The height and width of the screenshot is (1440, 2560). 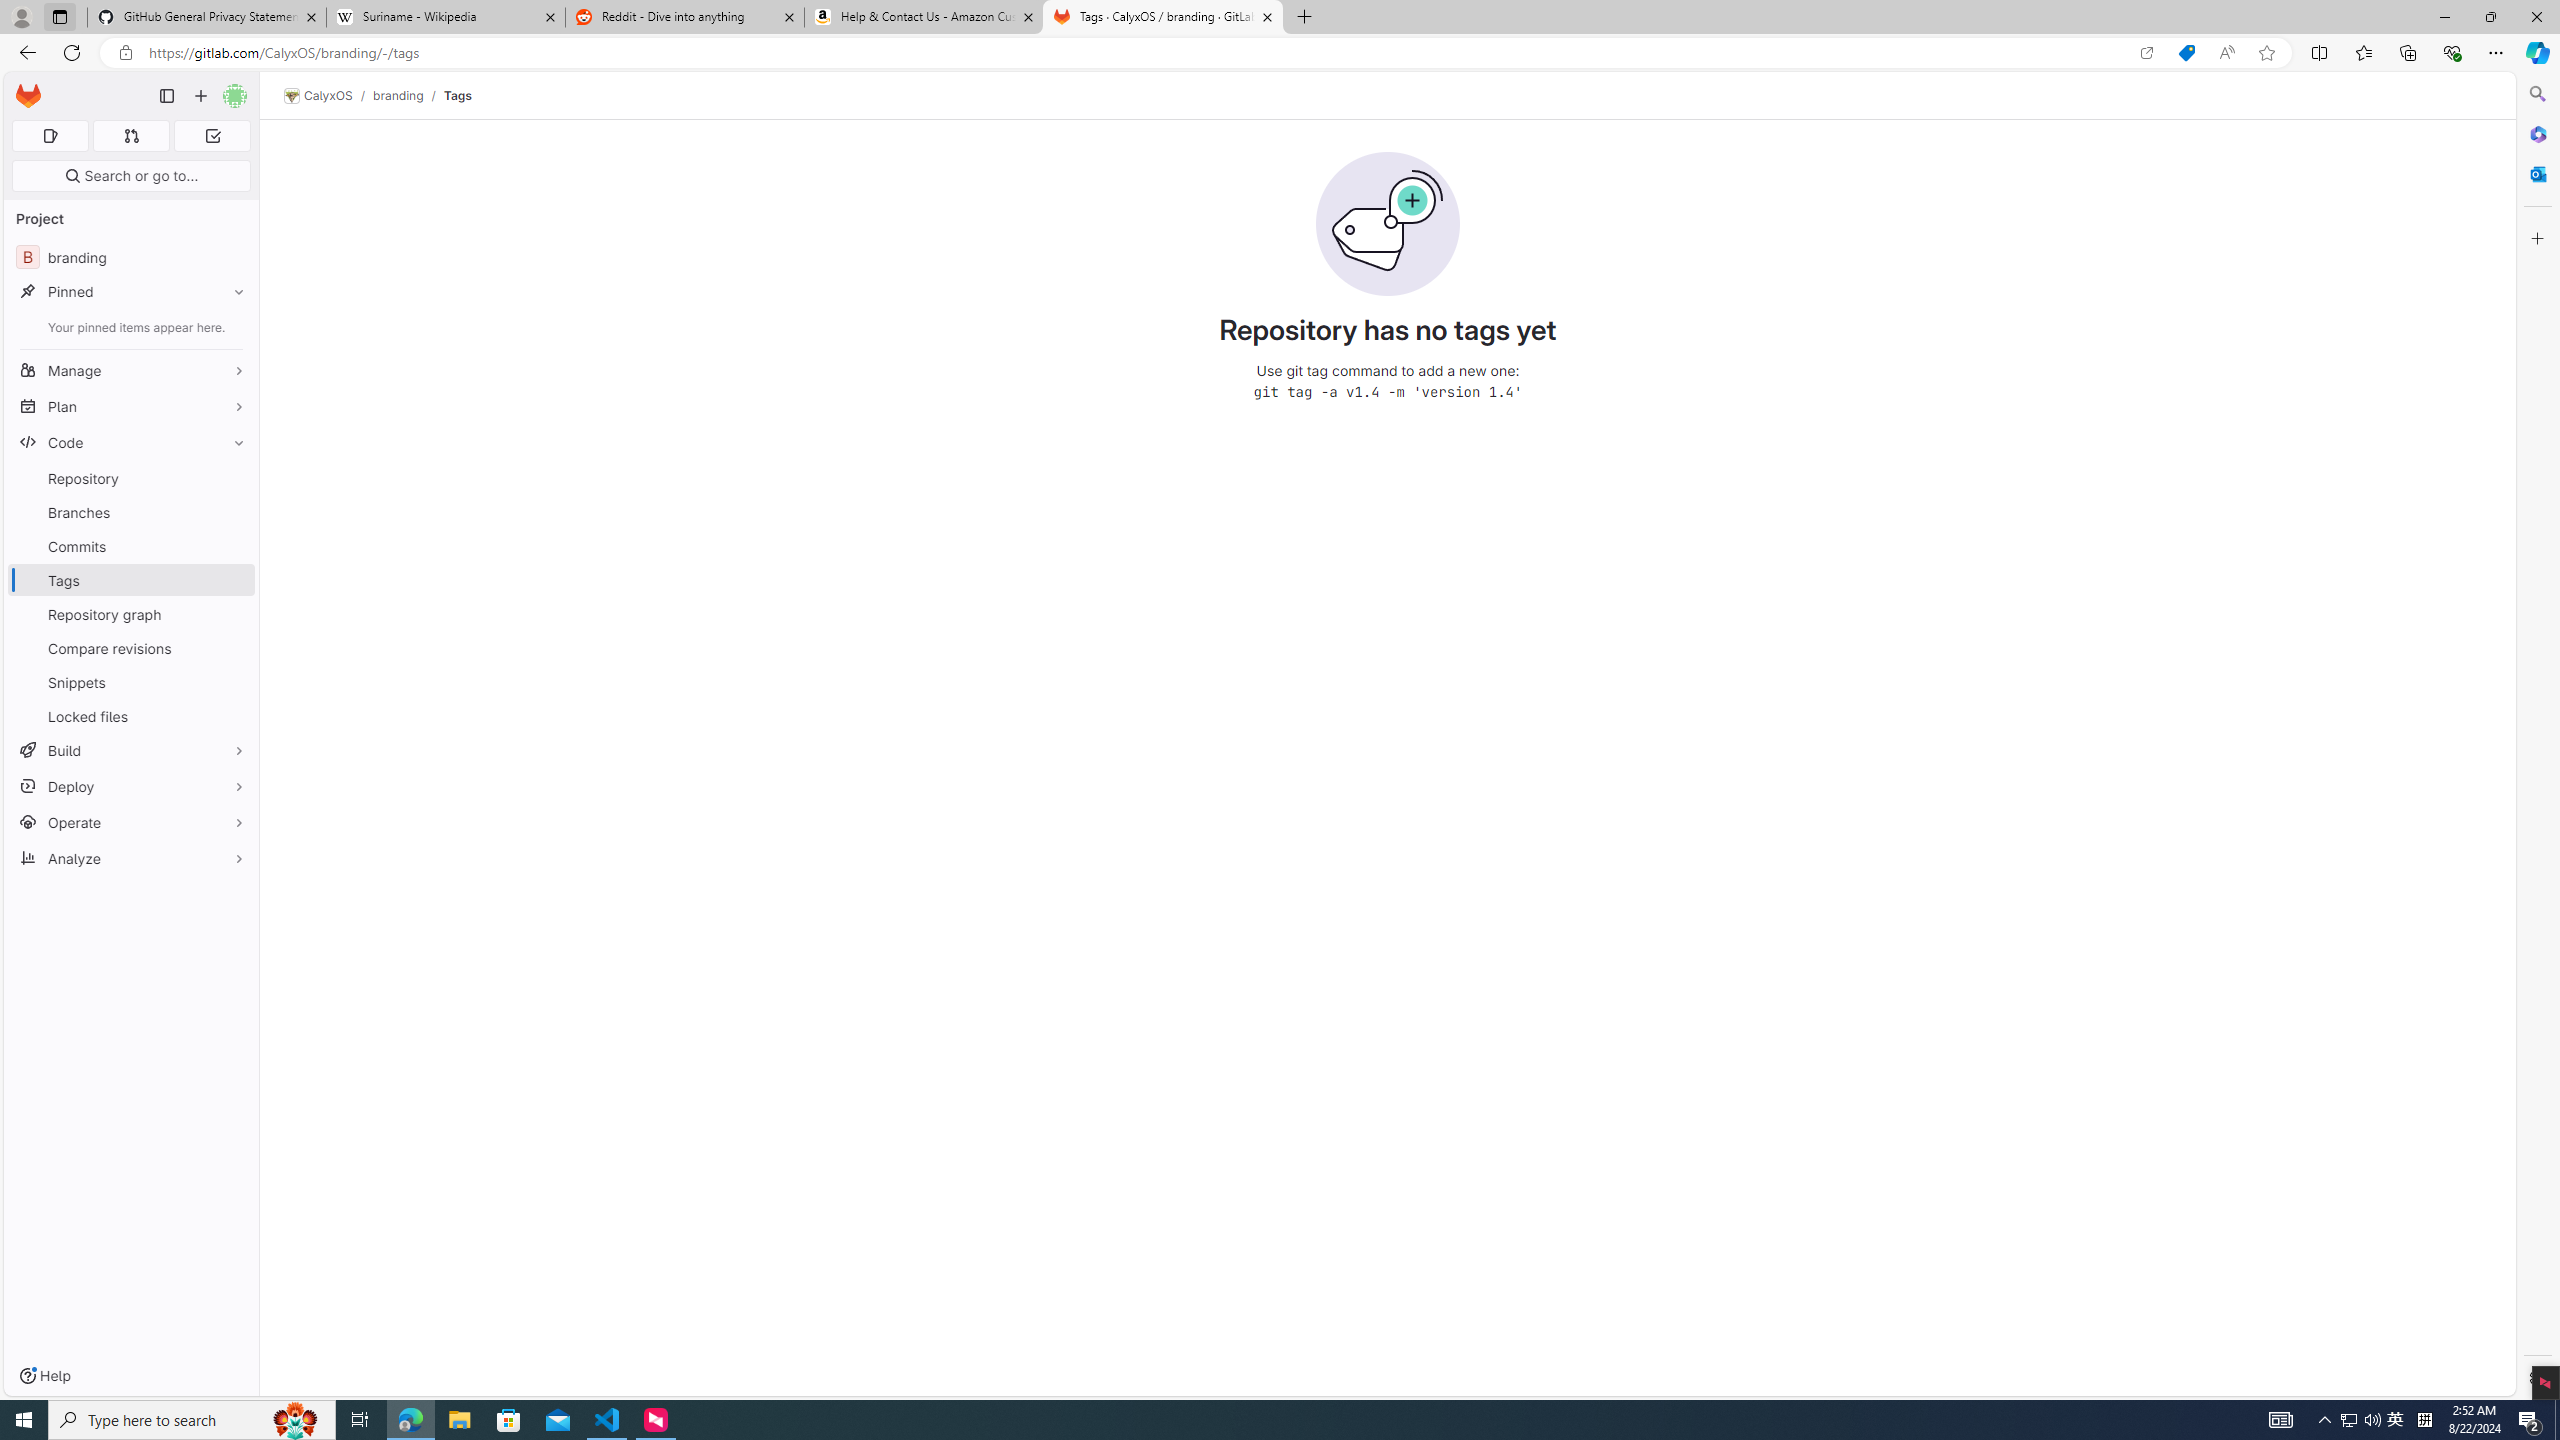 What do you see at coordinates (132, 614) in the screenshot?
I see `Repository graph` at bounding box center [132, 614].